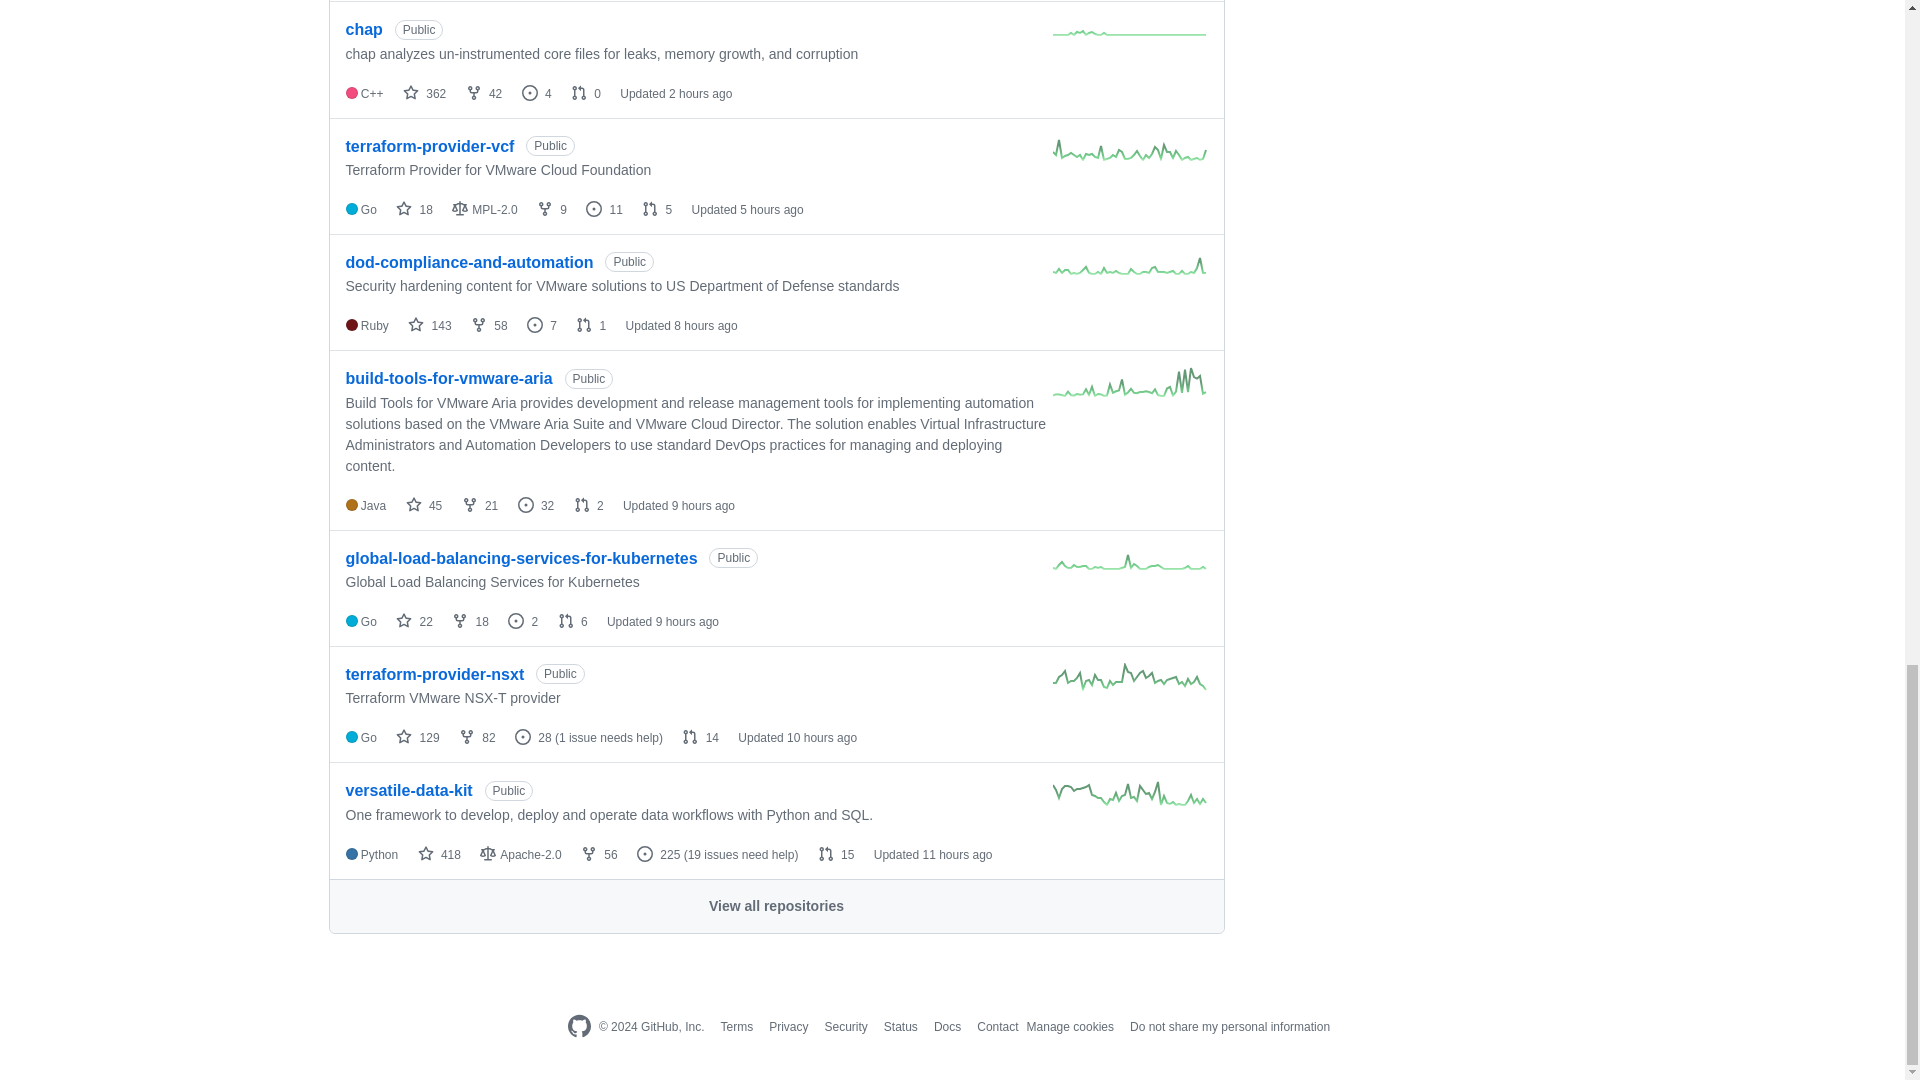 The width and height of the screenshot is (1920, 1080). Describe the element at coordinates (419, 30) in the screenshot. I see `Label: Public` at that location.